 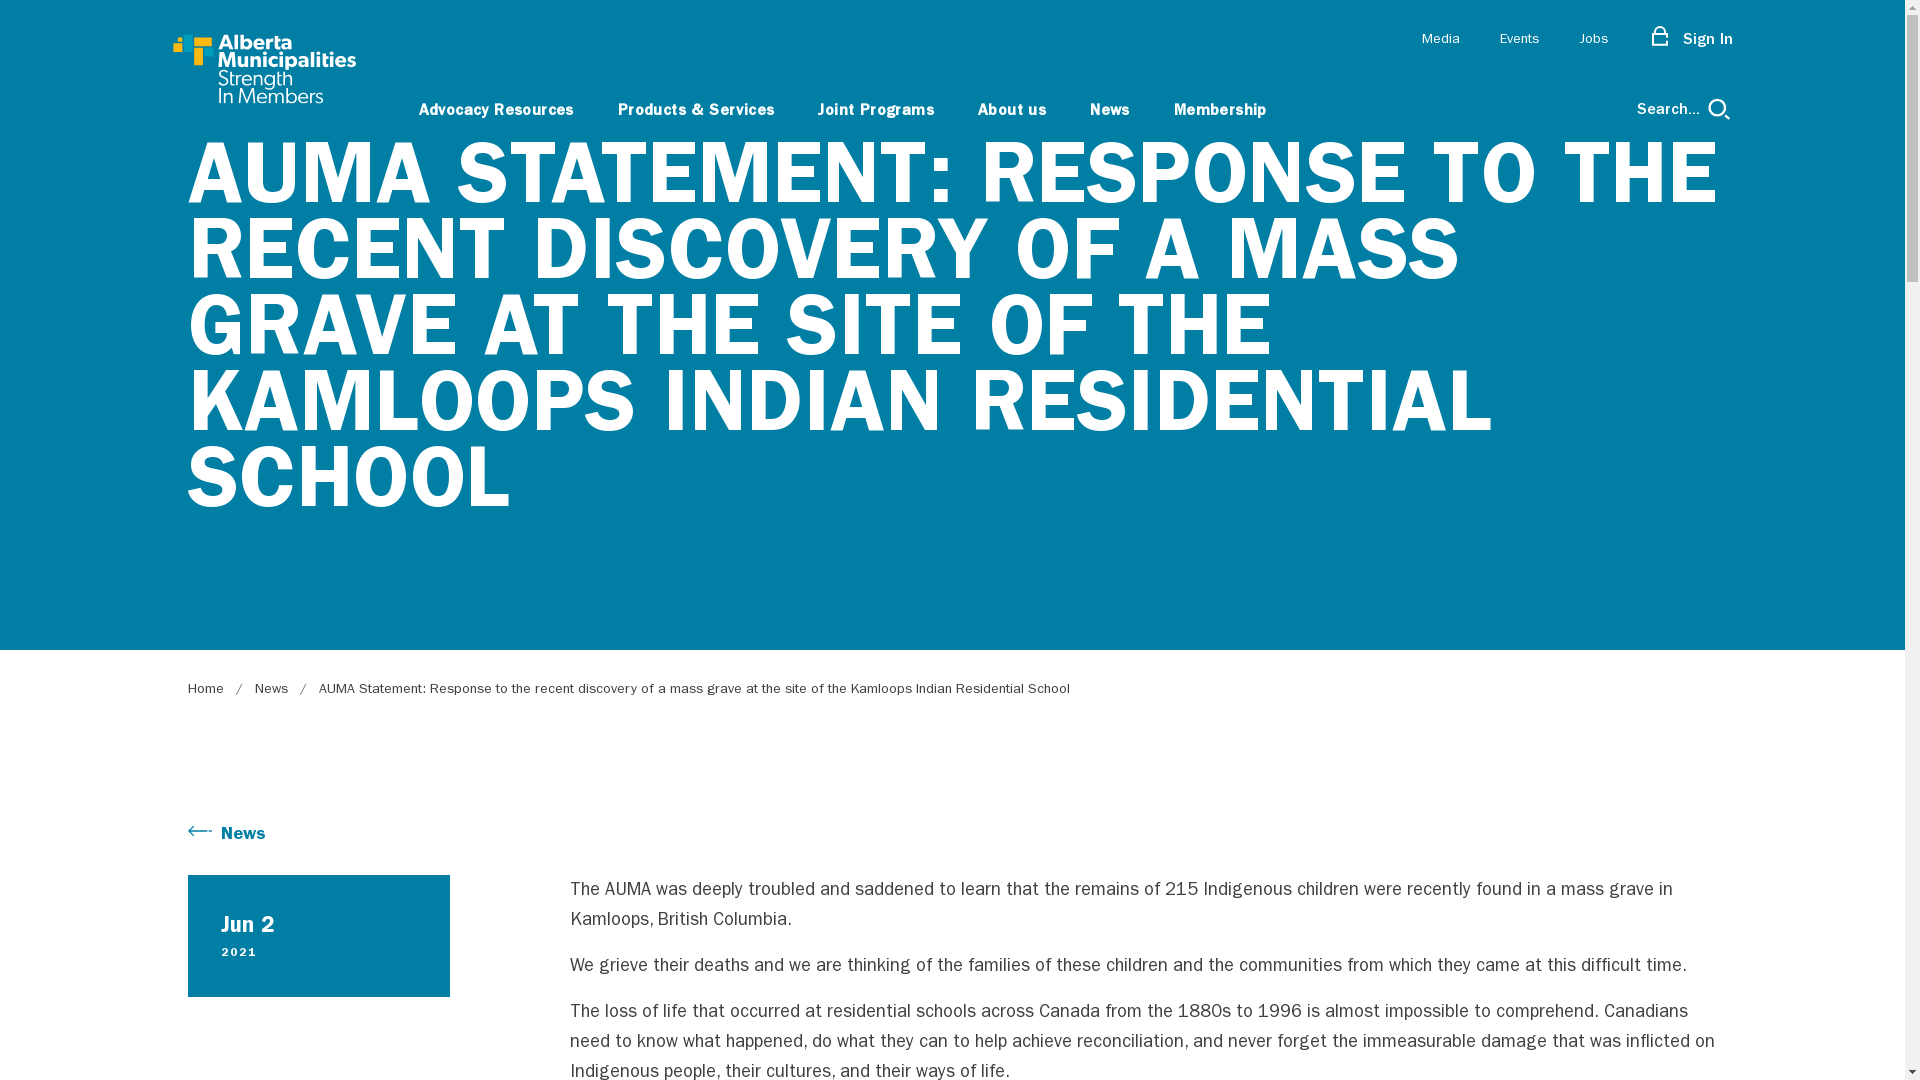 I want to click on SKIP TO MAIN CONTENT, so click(x=23, y=25).